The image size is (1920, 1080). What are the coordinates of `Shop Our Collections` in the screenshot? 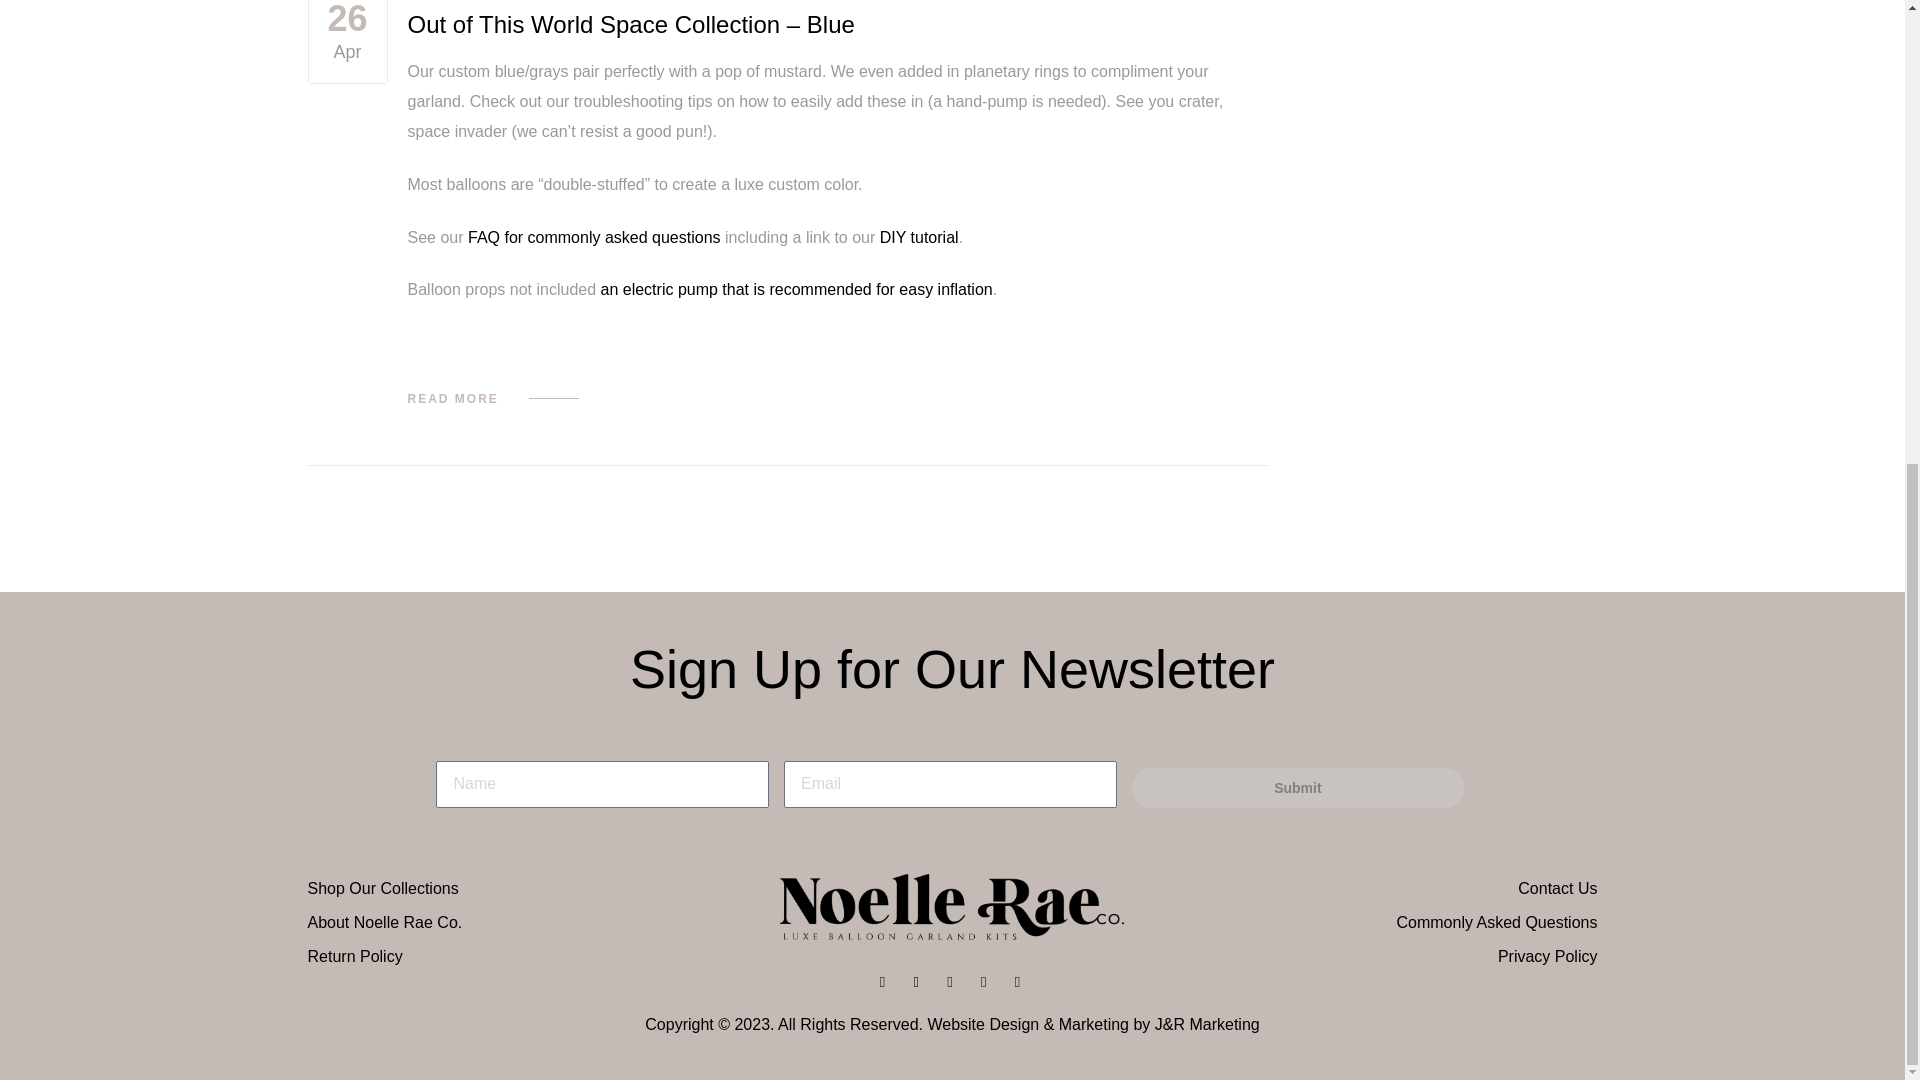 It's located at (522, 888).